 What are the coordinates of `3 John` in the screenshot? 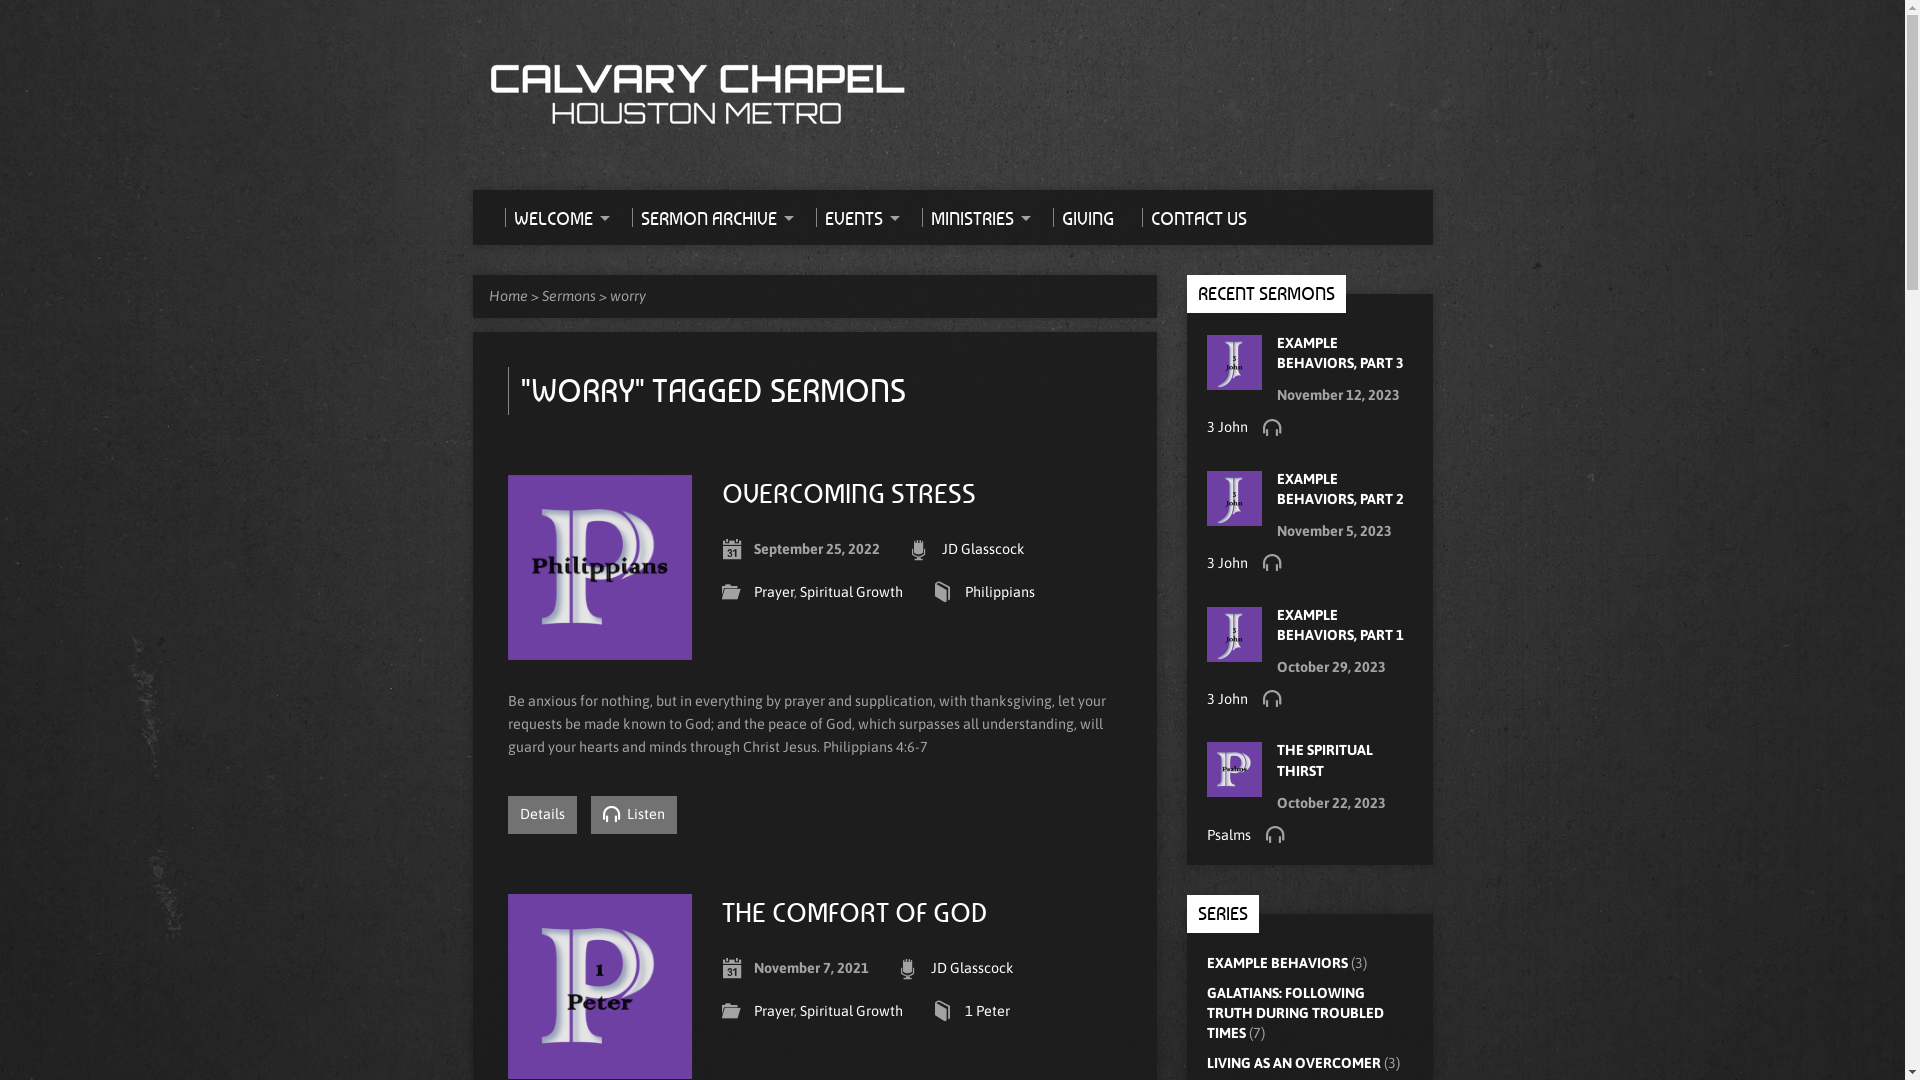 It's located at (1226, 699).